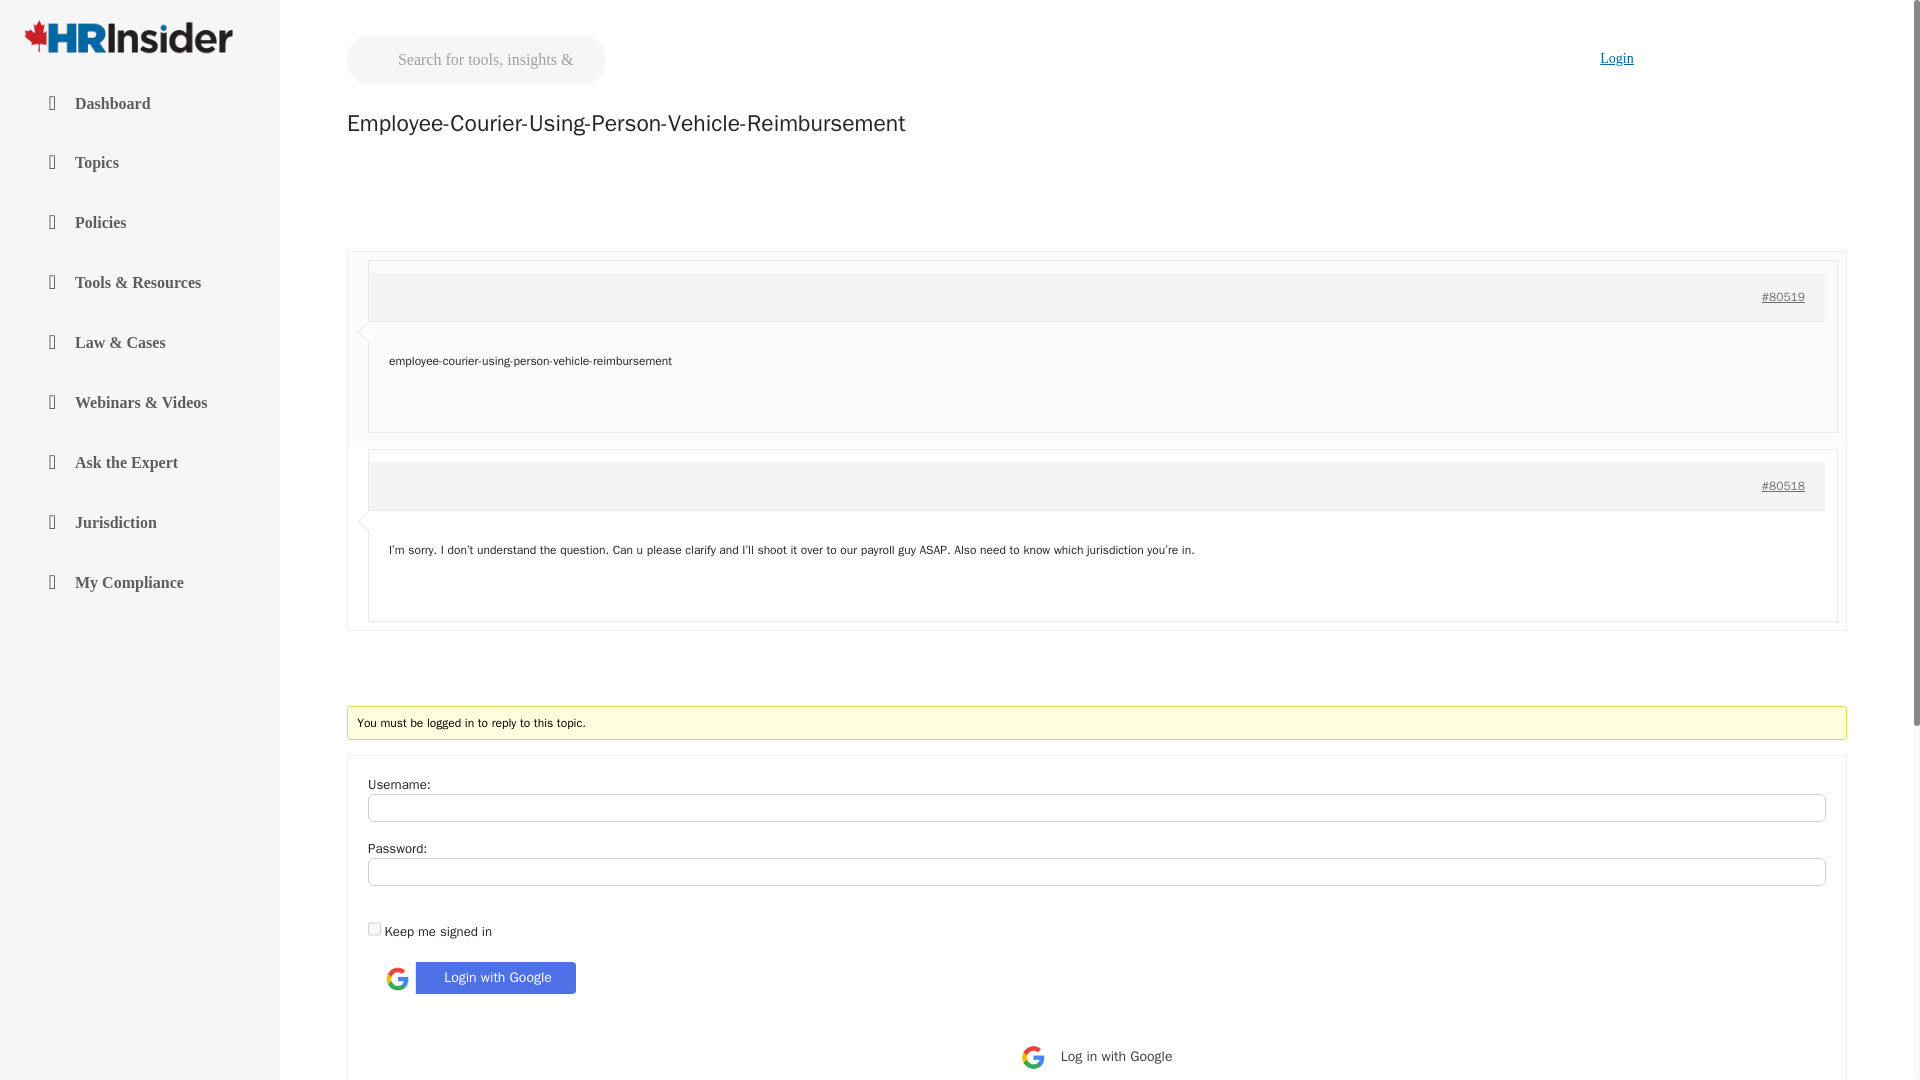 The height and width of the screenshot is (1080, 1920). What do you see at coordinates (1616, 58) in the screenshot?
I see `Login` at bounding box center [1616, 58].